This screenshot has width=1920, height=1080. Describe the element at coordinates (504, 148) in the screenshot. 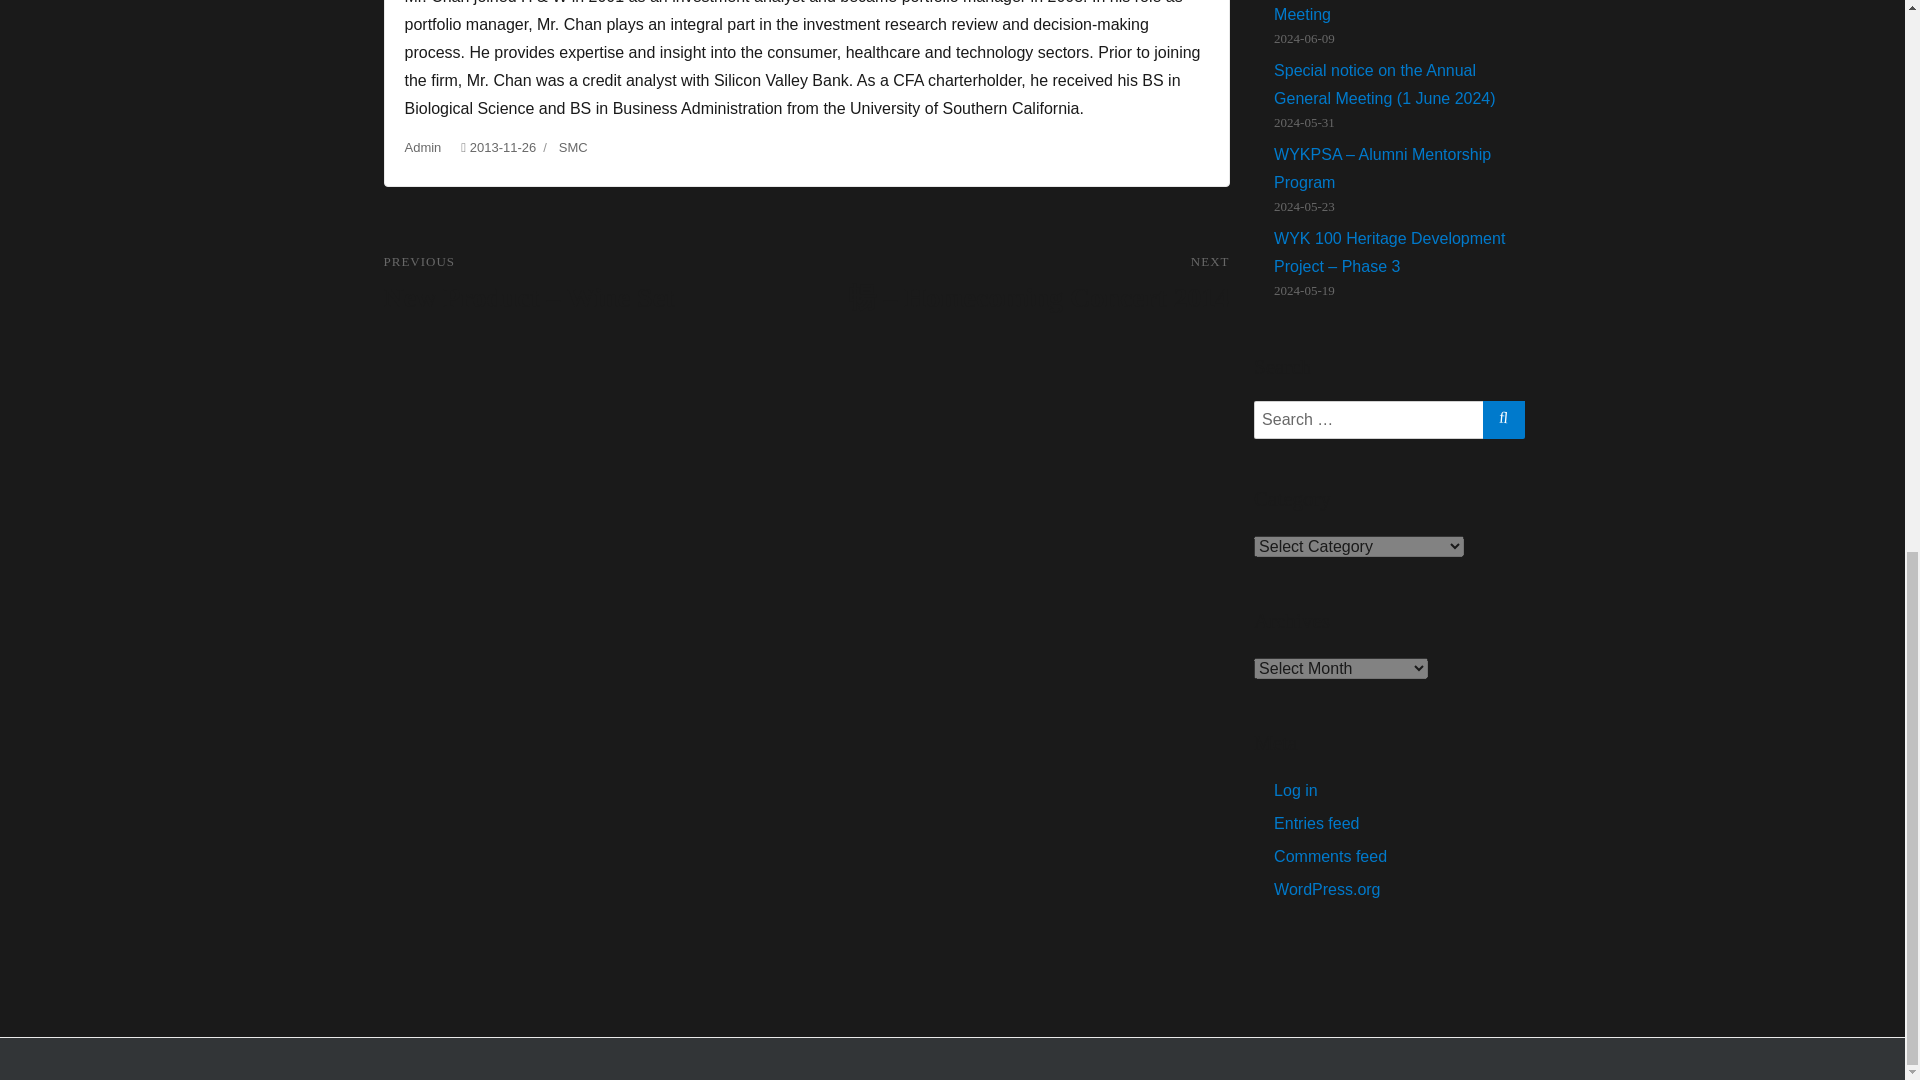

I see `2013-11-26` at that location.